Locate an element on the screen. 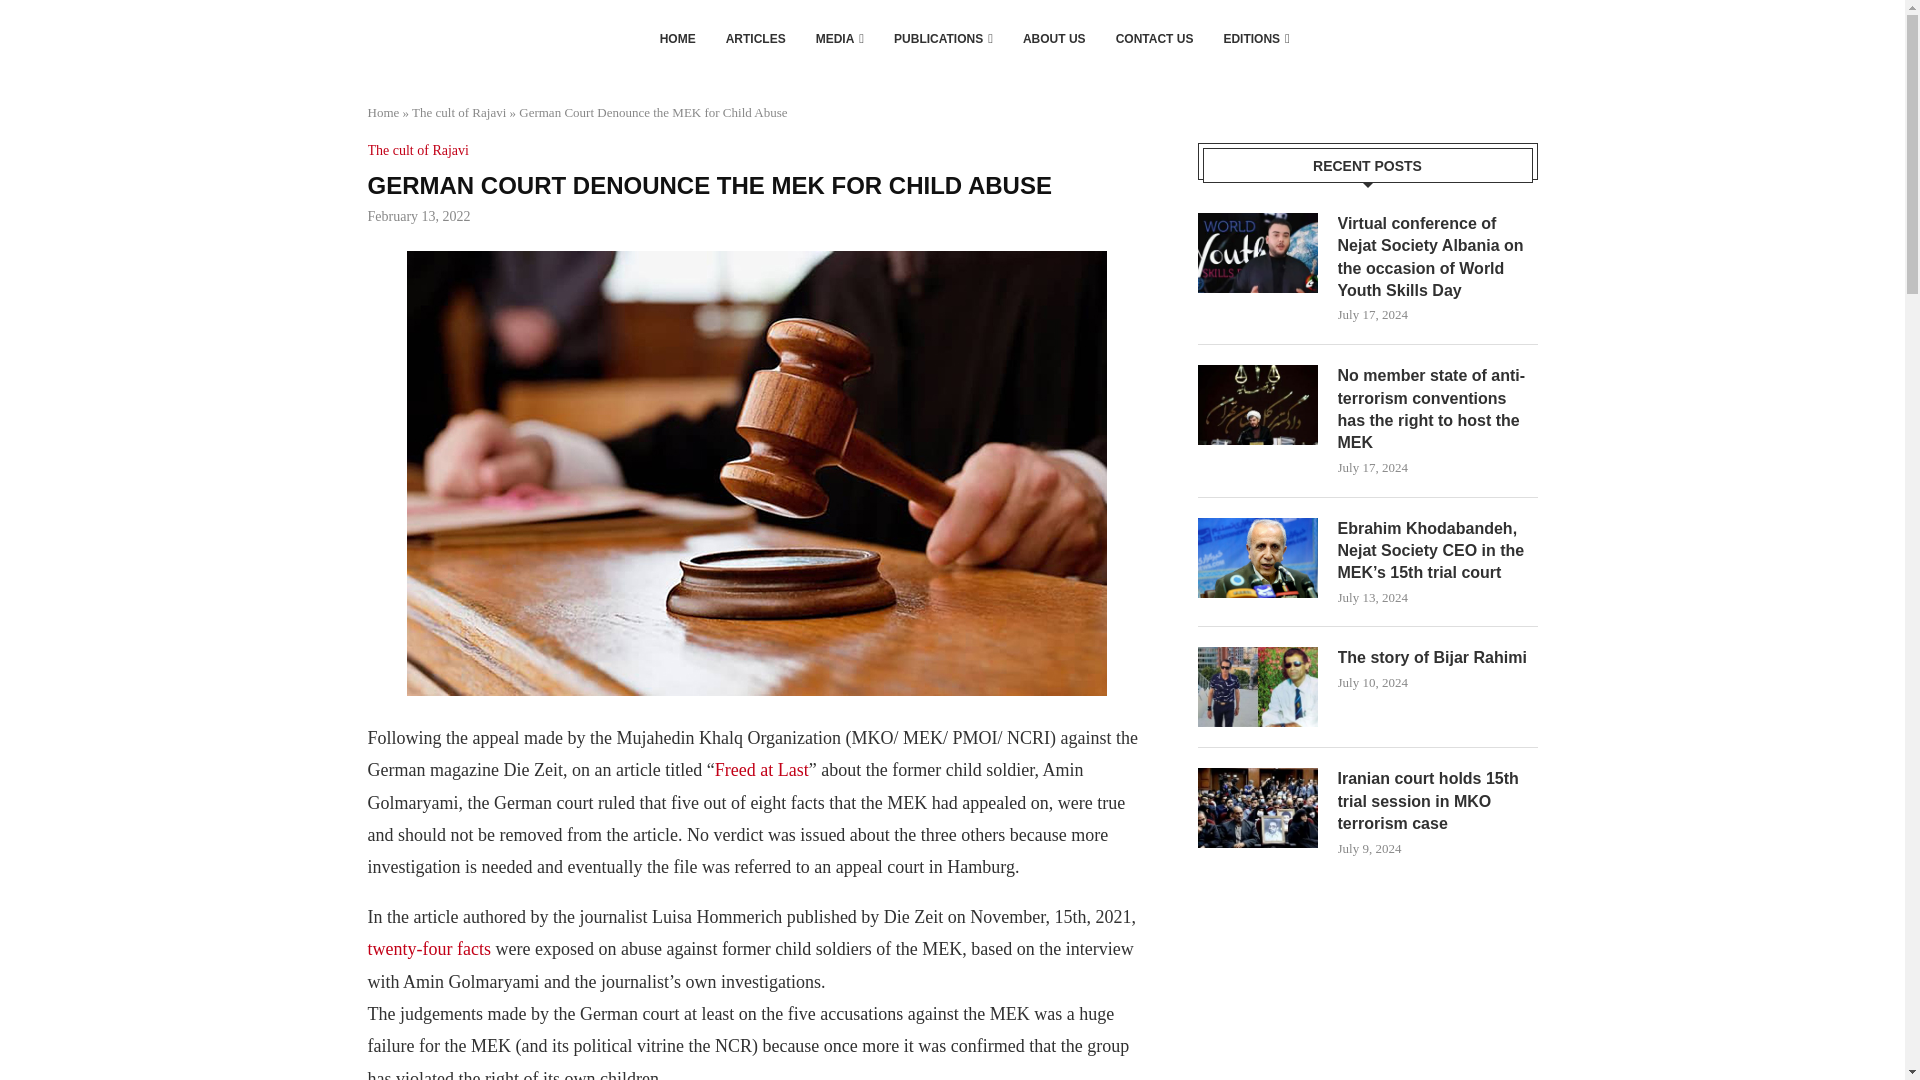 This screenshot has height=1080, width=1920. PUBLICATIONS is located at coordinates (943, 38).